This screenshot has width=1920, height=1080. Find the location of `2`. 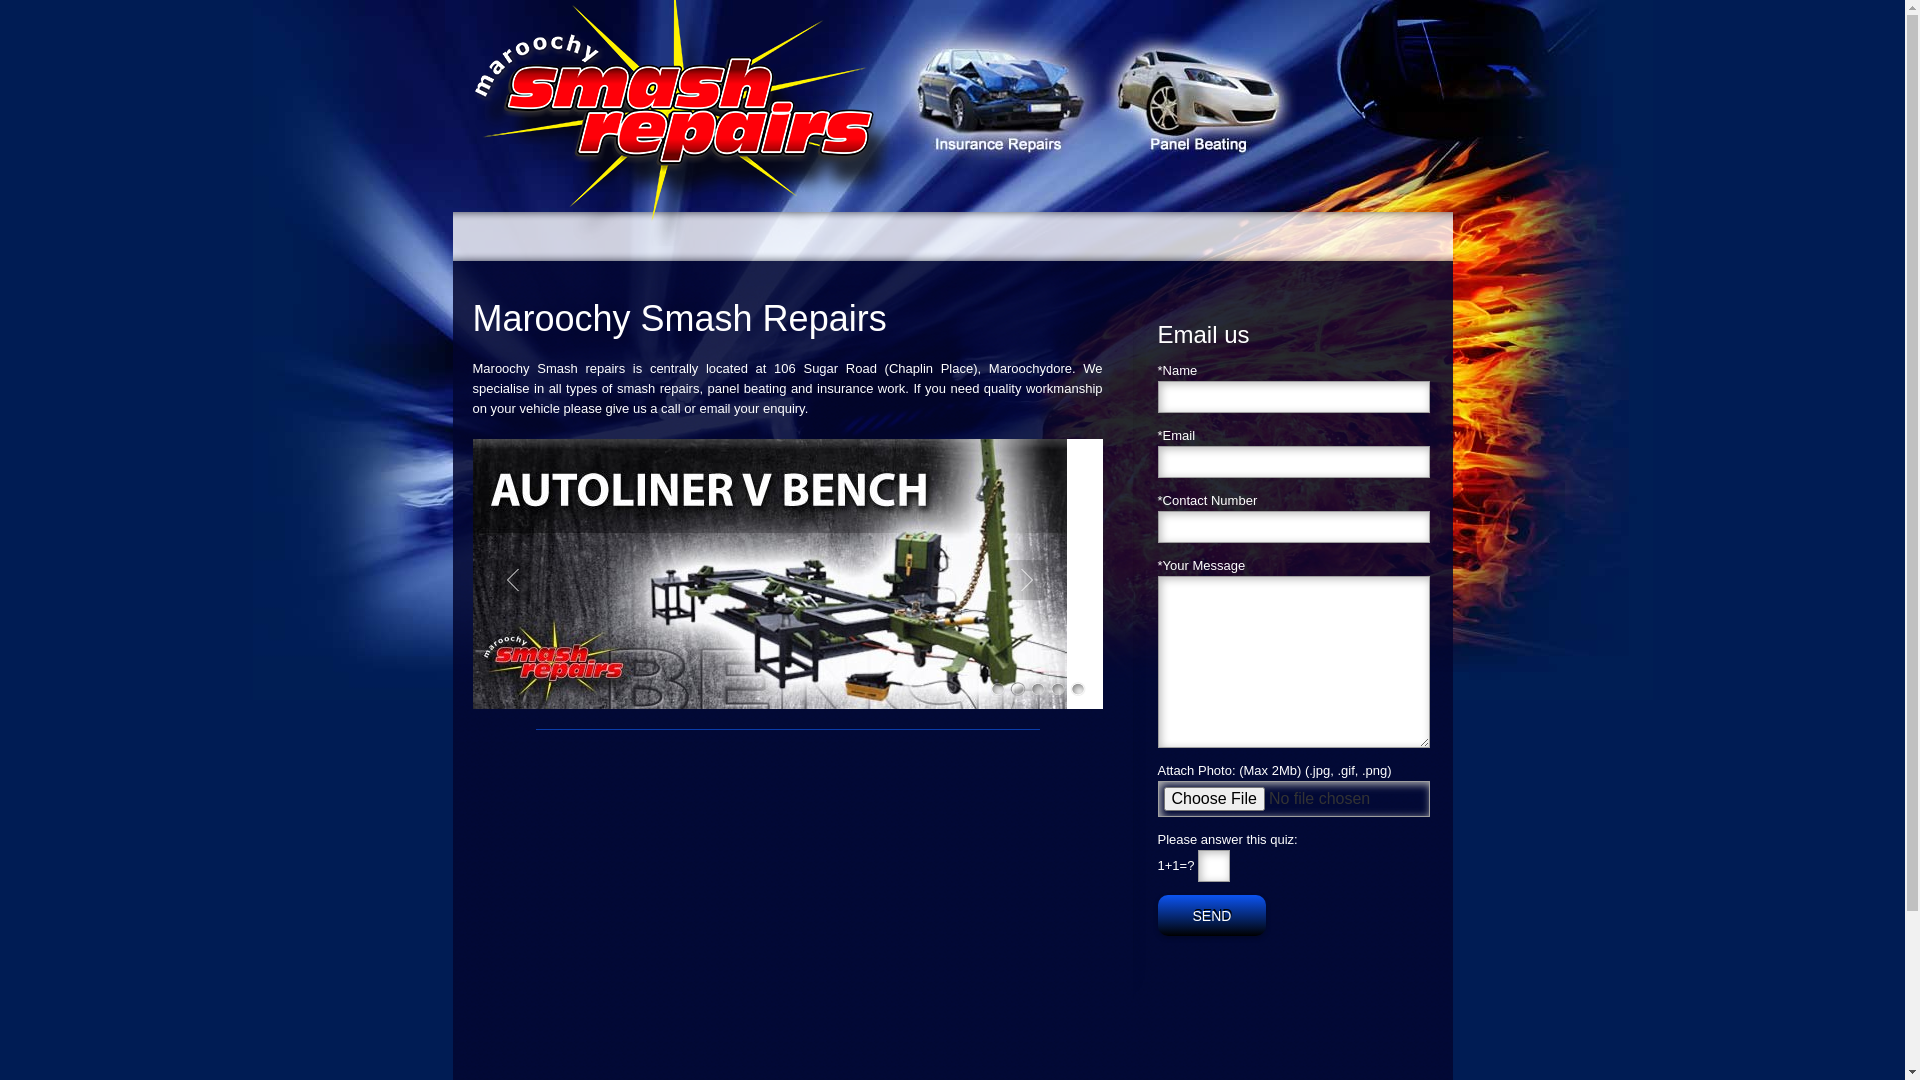

2 is located at coordinates (1018, 689).